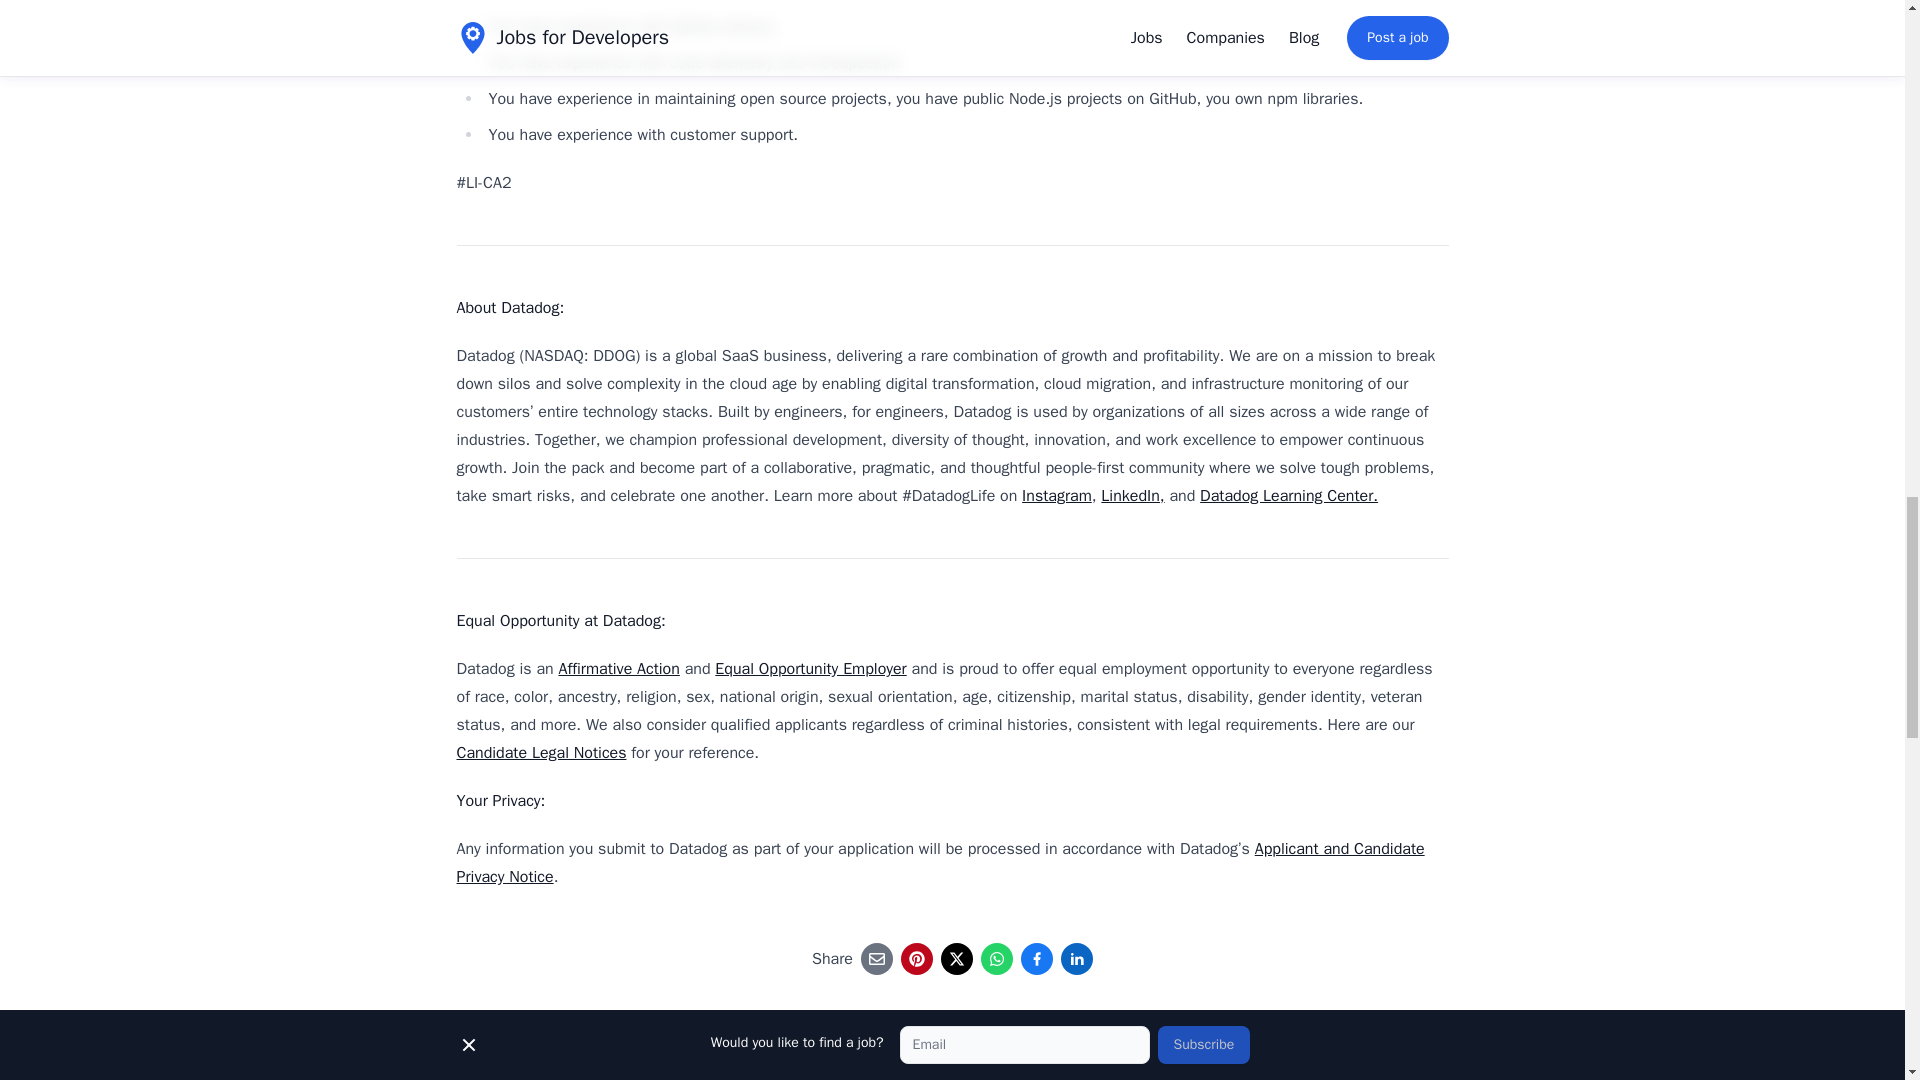 Image resolution: width=1920 pixels, height=1080 pixels. What do you see at coordinates (916, 958) in the screenshot?
I see `Share on Pinterest` at bounding box center [916, 958].